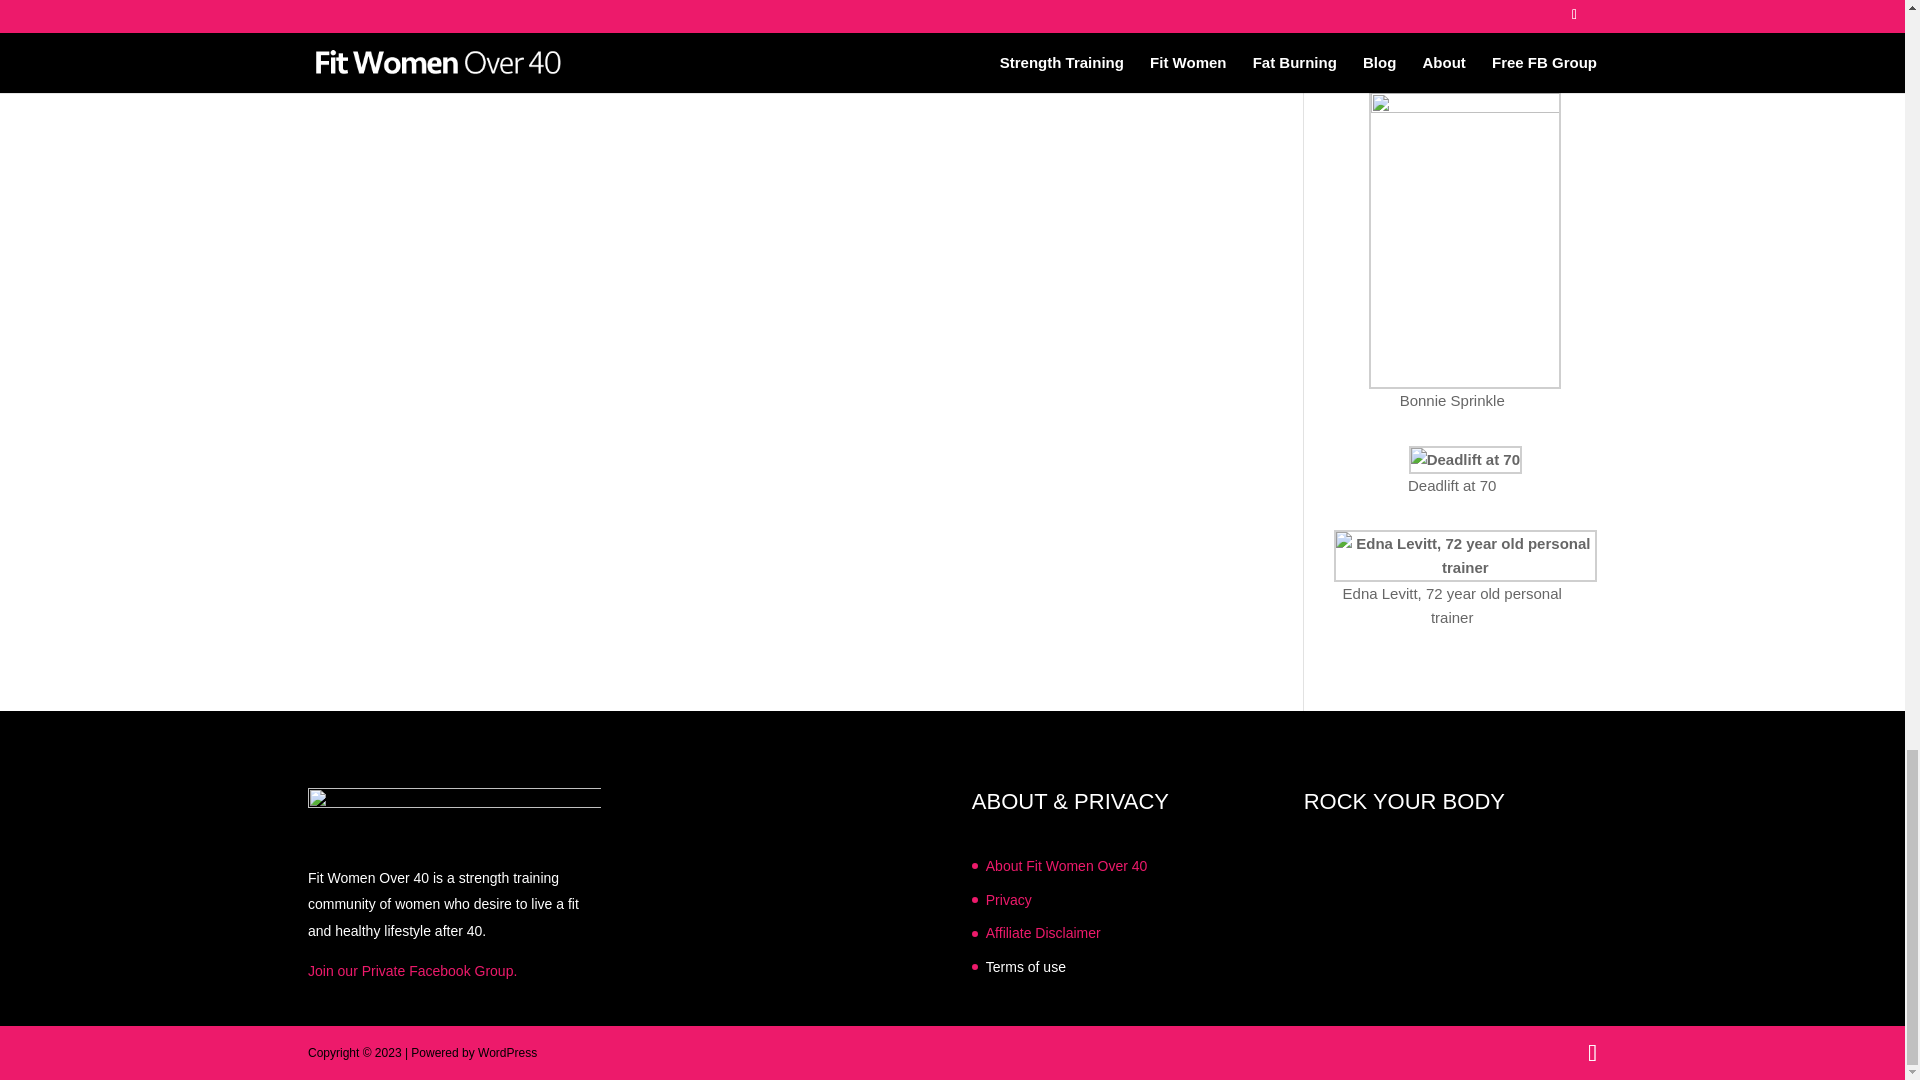  What do you see at coordinates (1043, 932) in the screenshot?
I see `Affiliate Disclaimer` at bounding box center [1043, 932].